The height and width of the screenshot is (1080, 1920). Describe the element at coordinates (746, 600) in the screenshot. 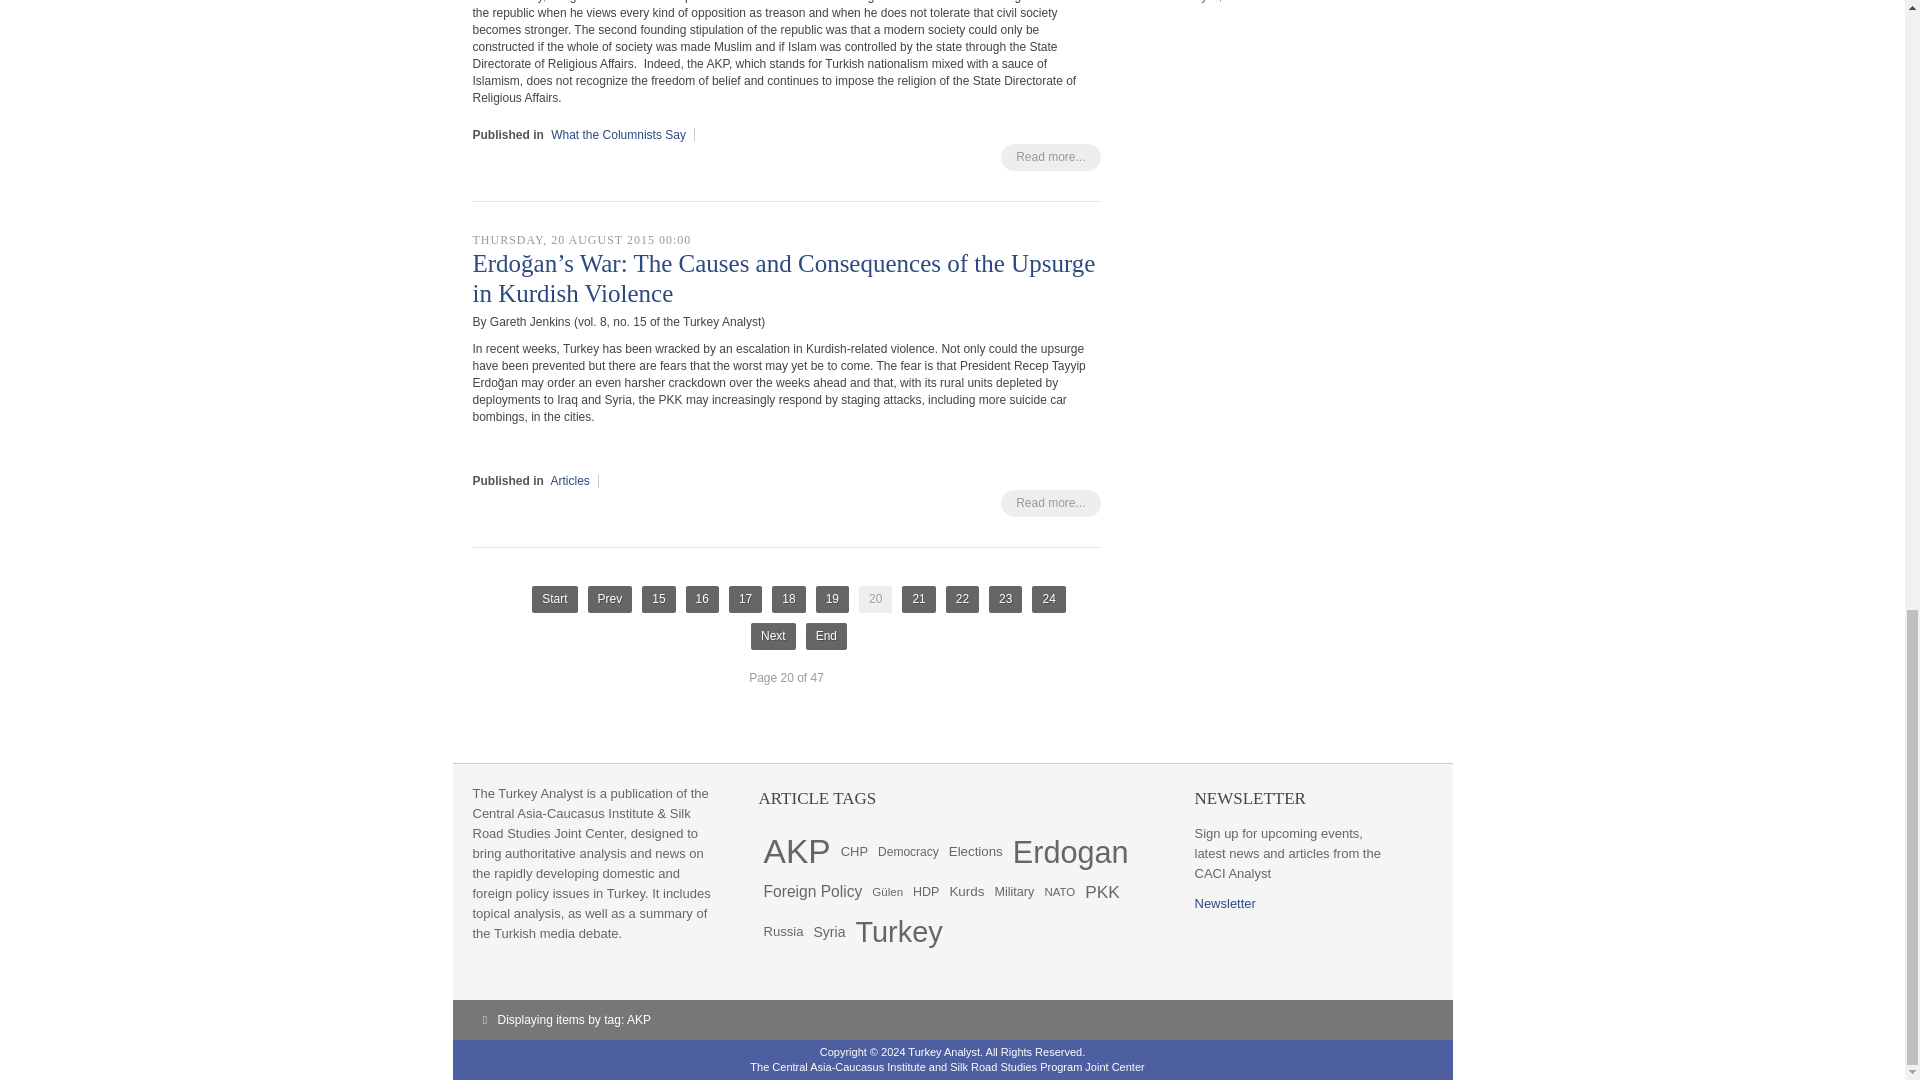

I see `17` at that location.